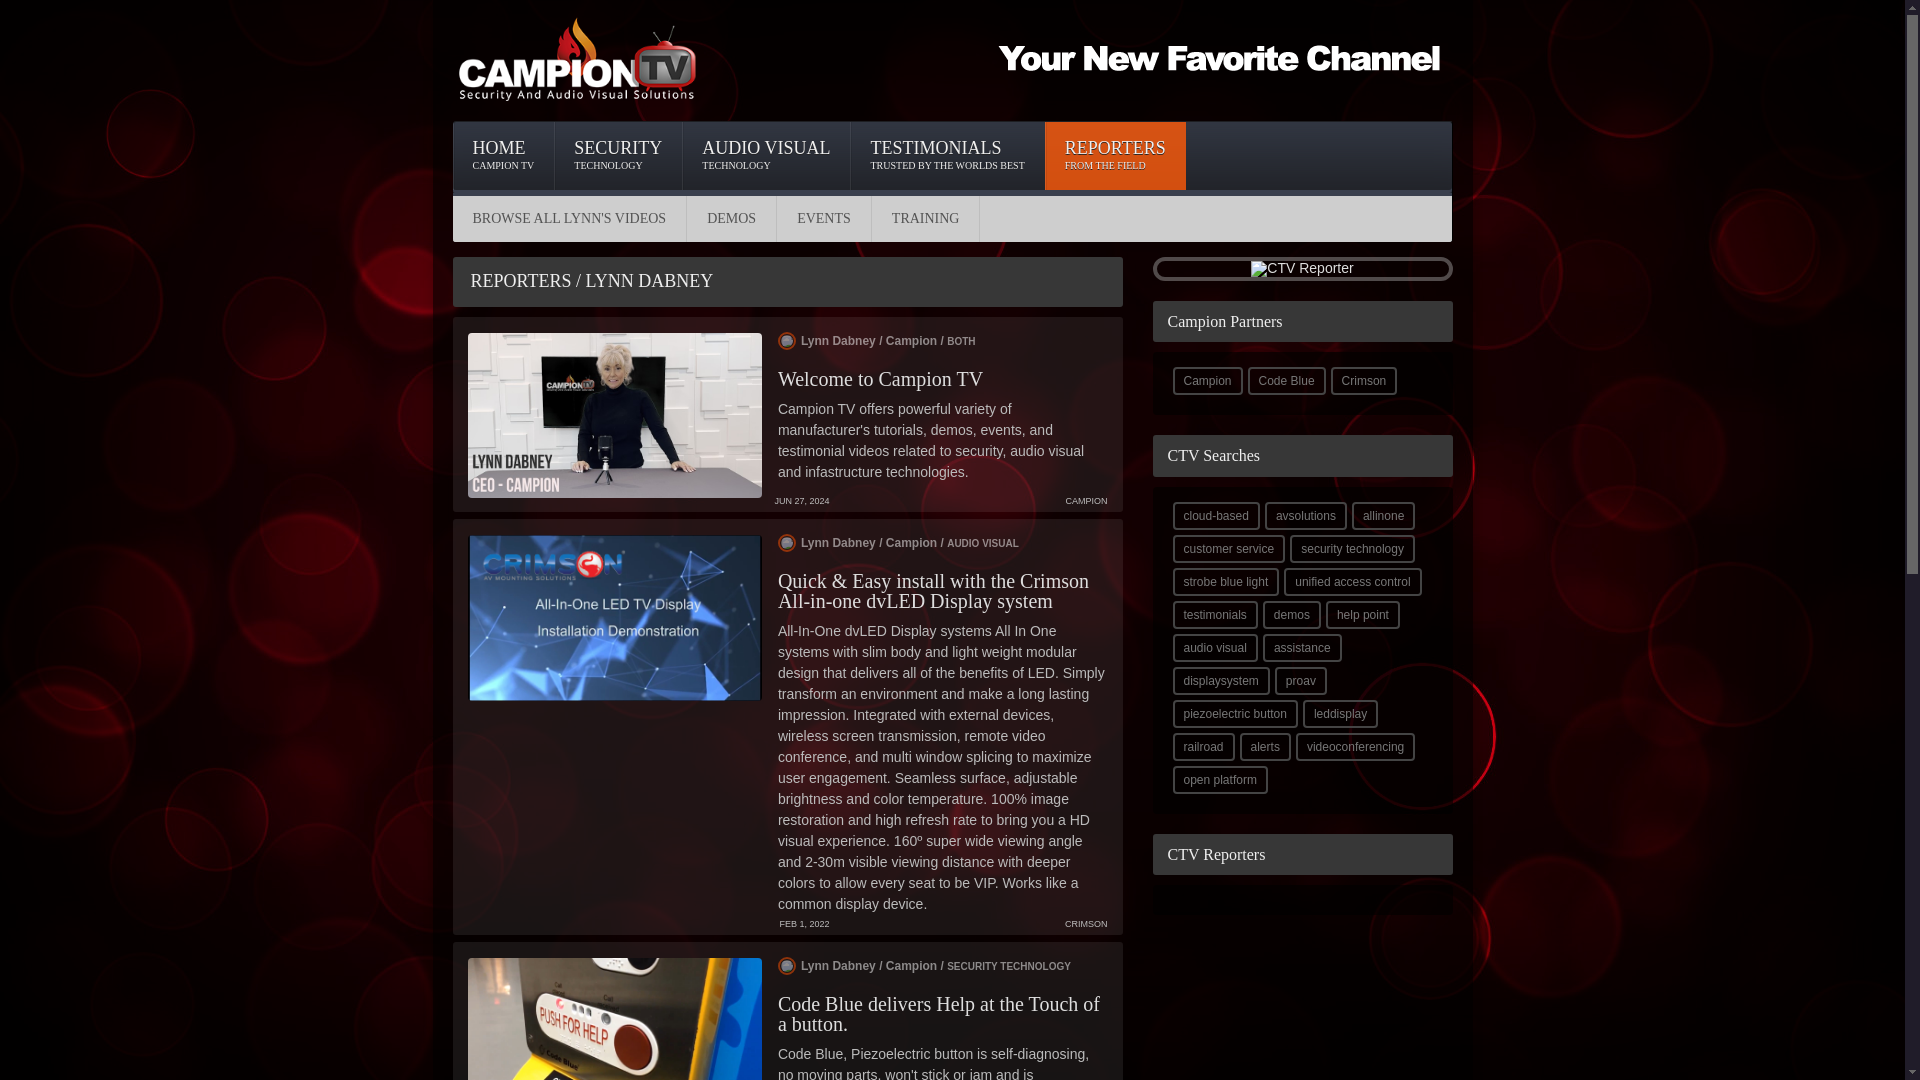  Describe the element at coordinates (824, 218) in the screenshot. I see `DEMOS` at that location.